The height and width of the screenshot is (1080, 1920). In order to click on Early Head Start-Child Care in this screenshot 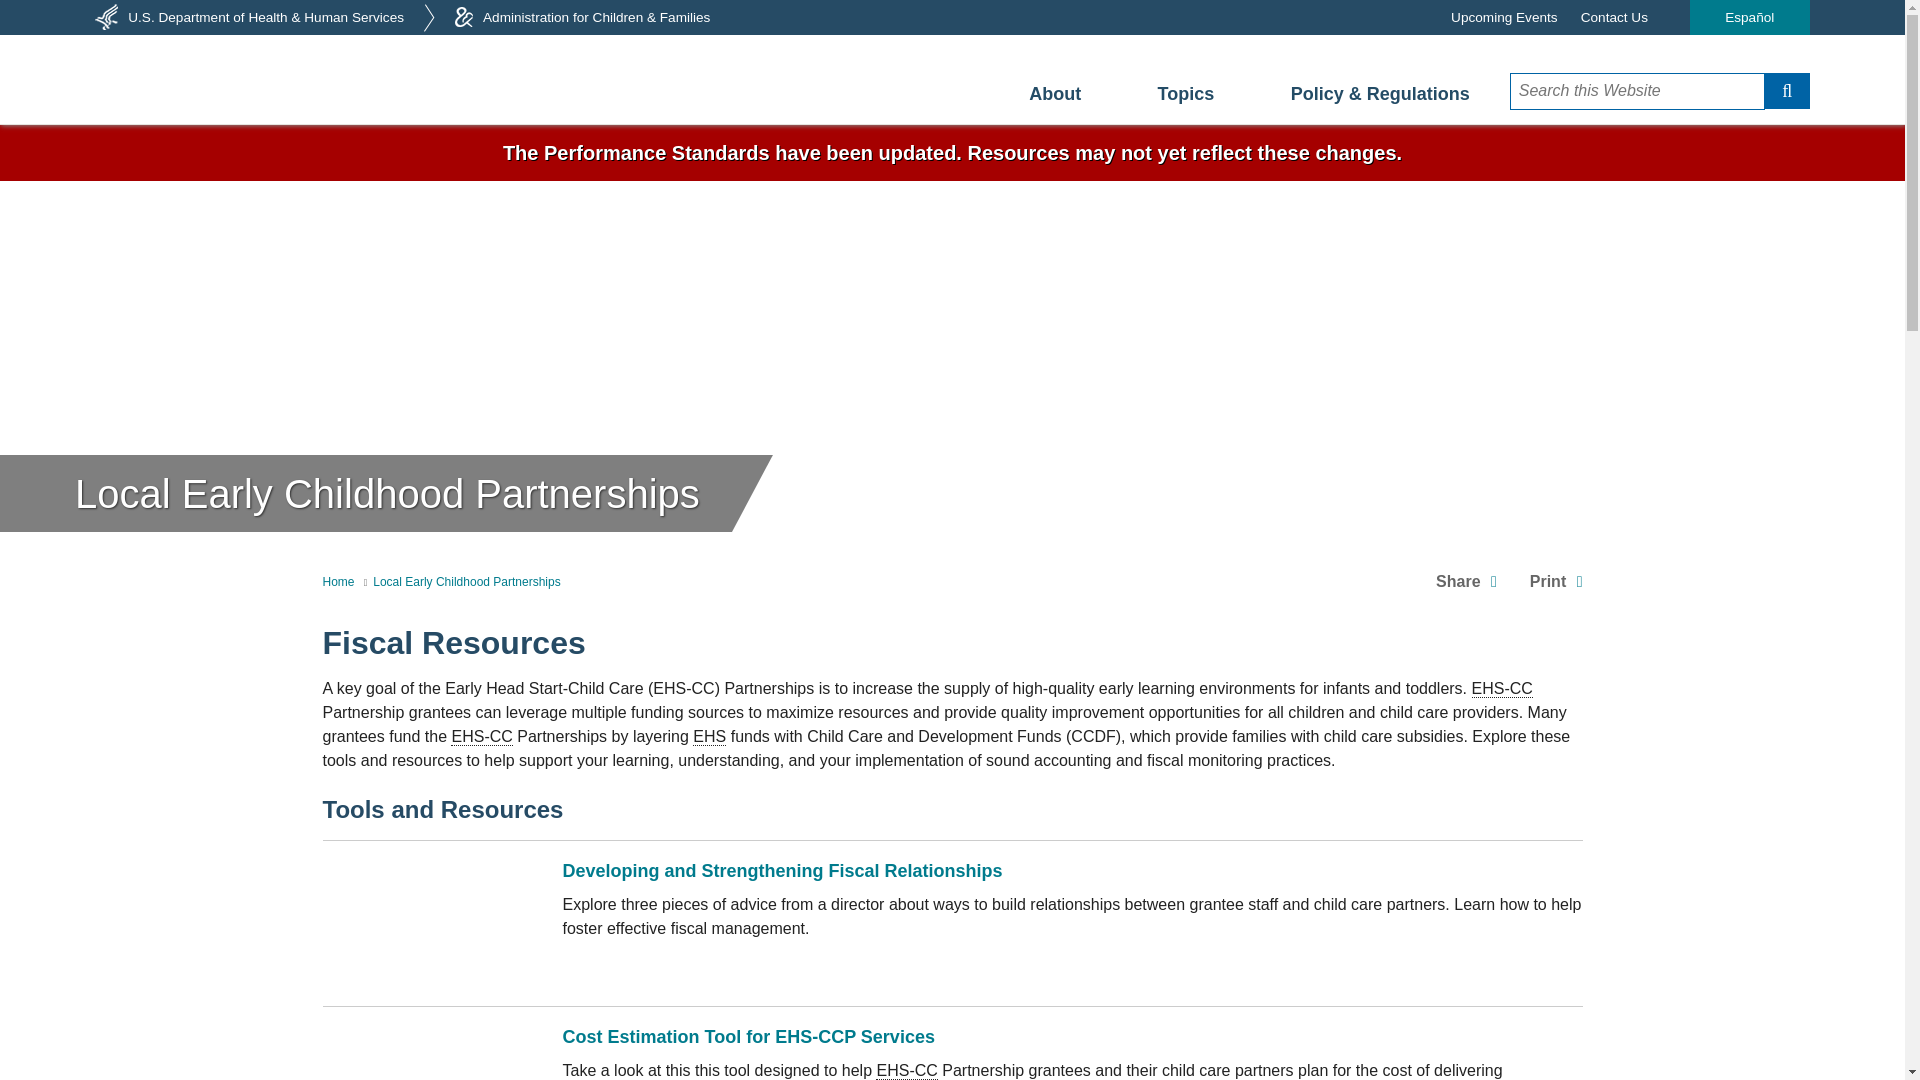, I will do `click(482, 736)`.